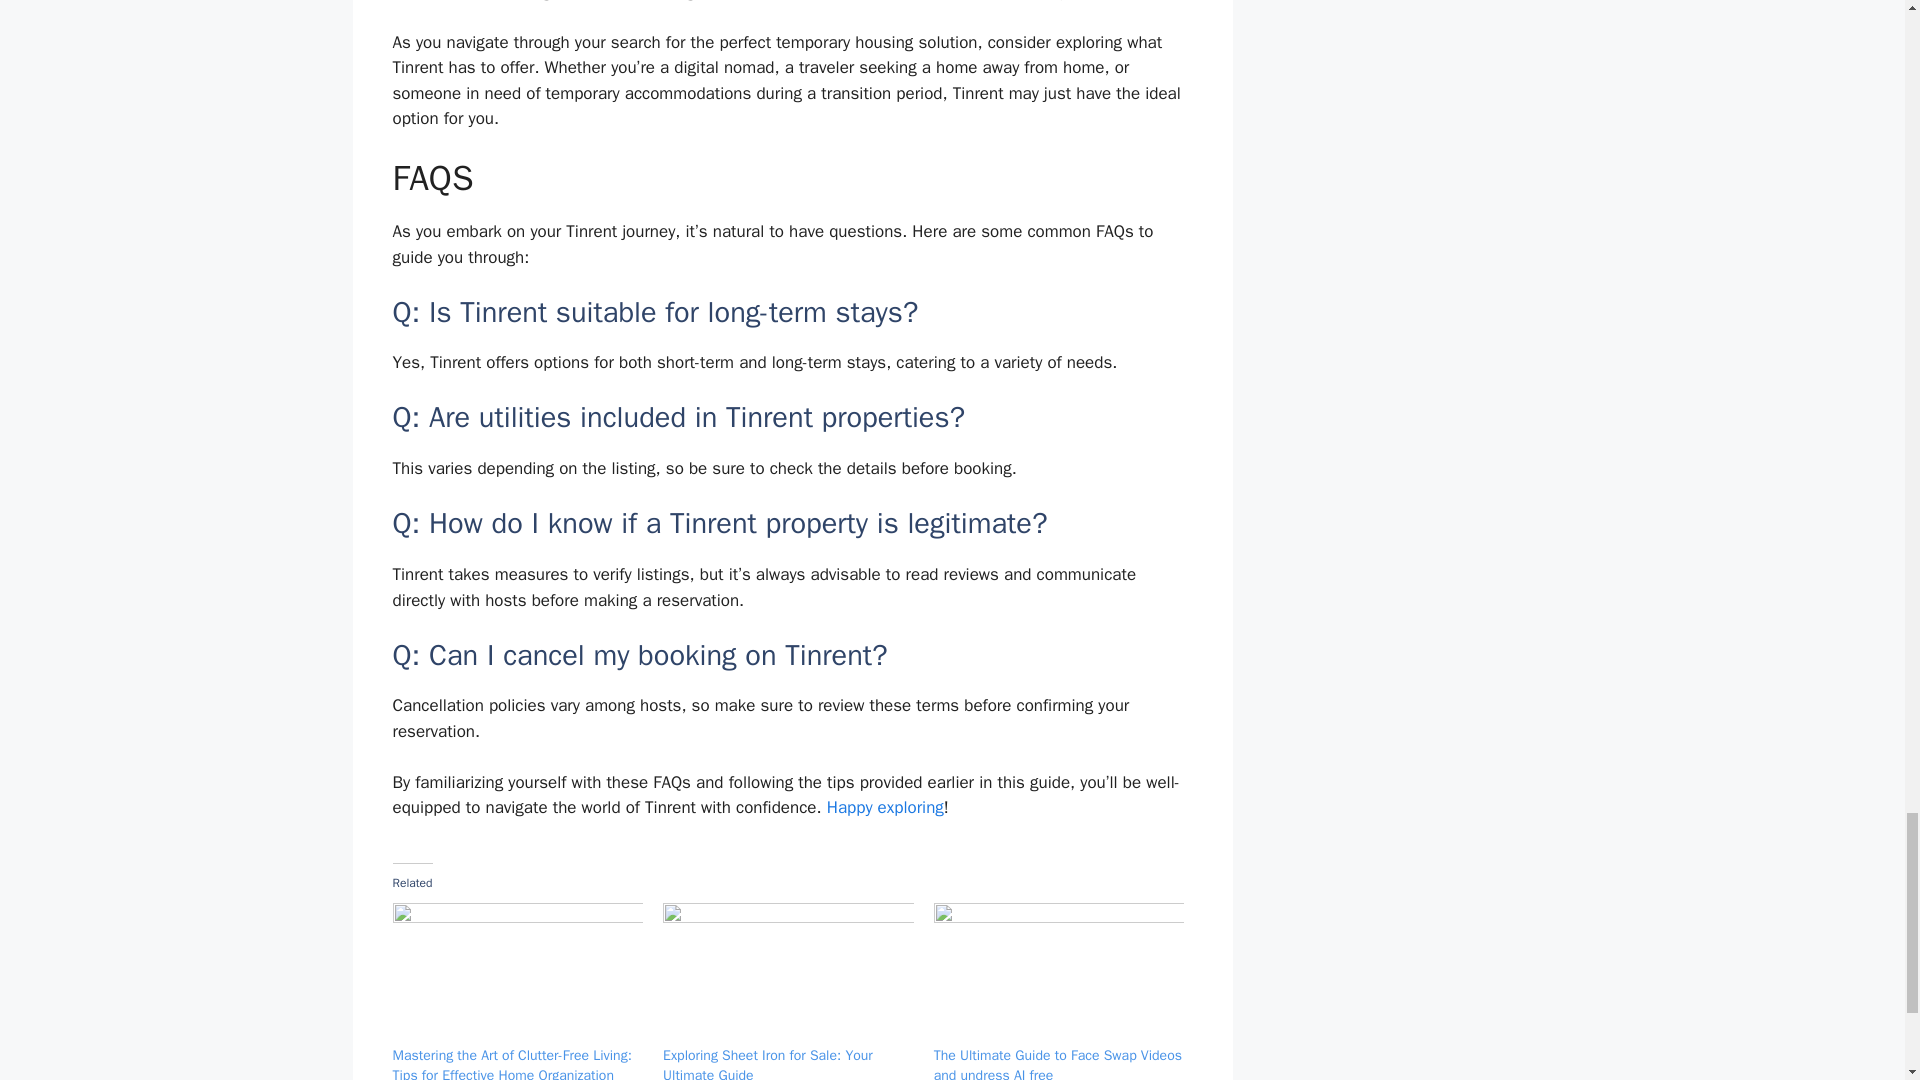 This screenshot has width=1920, height=1080. I want to click on The Ultimate Guide to Face Swap Videos and undress AI free, so click(1058, 1063).